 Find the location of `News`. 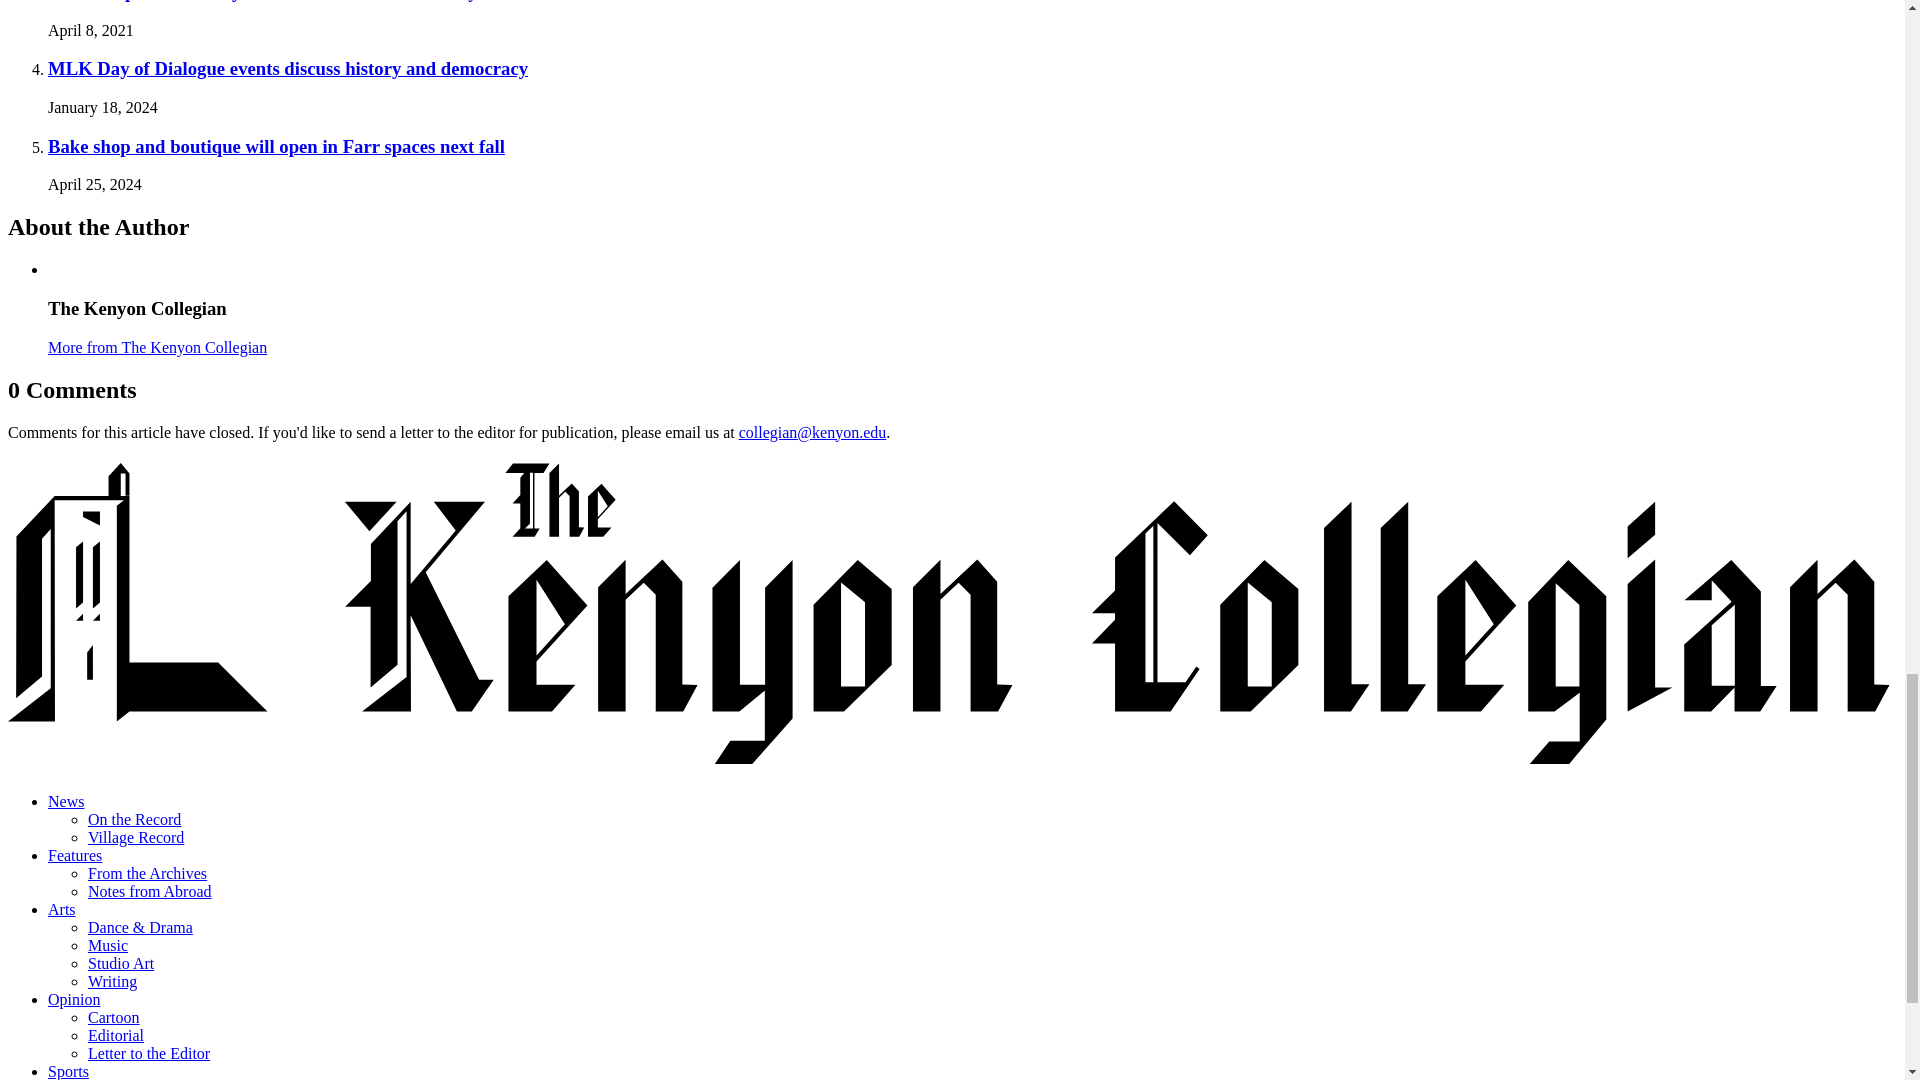

News is located at coordinates (66, 801).